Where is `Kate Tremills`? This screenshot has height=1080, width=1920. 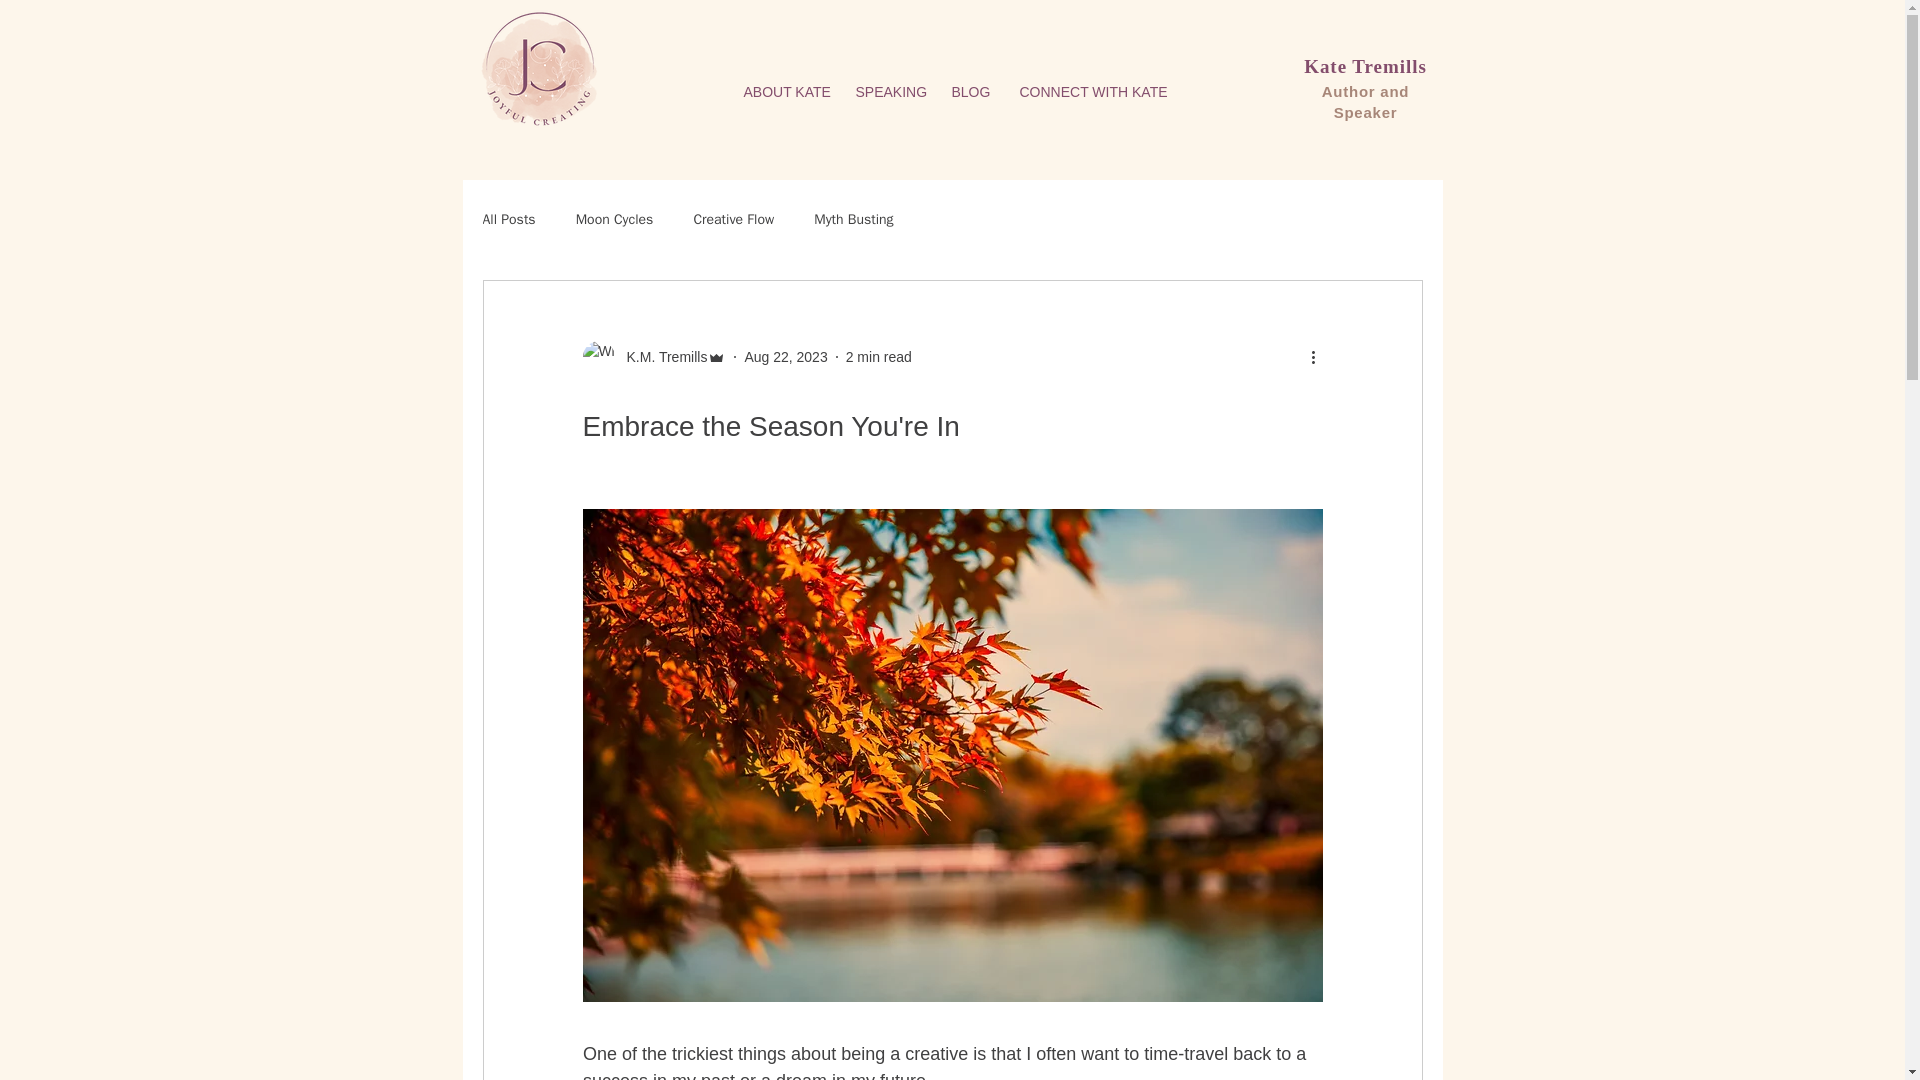 Kate Tremills is located at coordinates (1364, 66).